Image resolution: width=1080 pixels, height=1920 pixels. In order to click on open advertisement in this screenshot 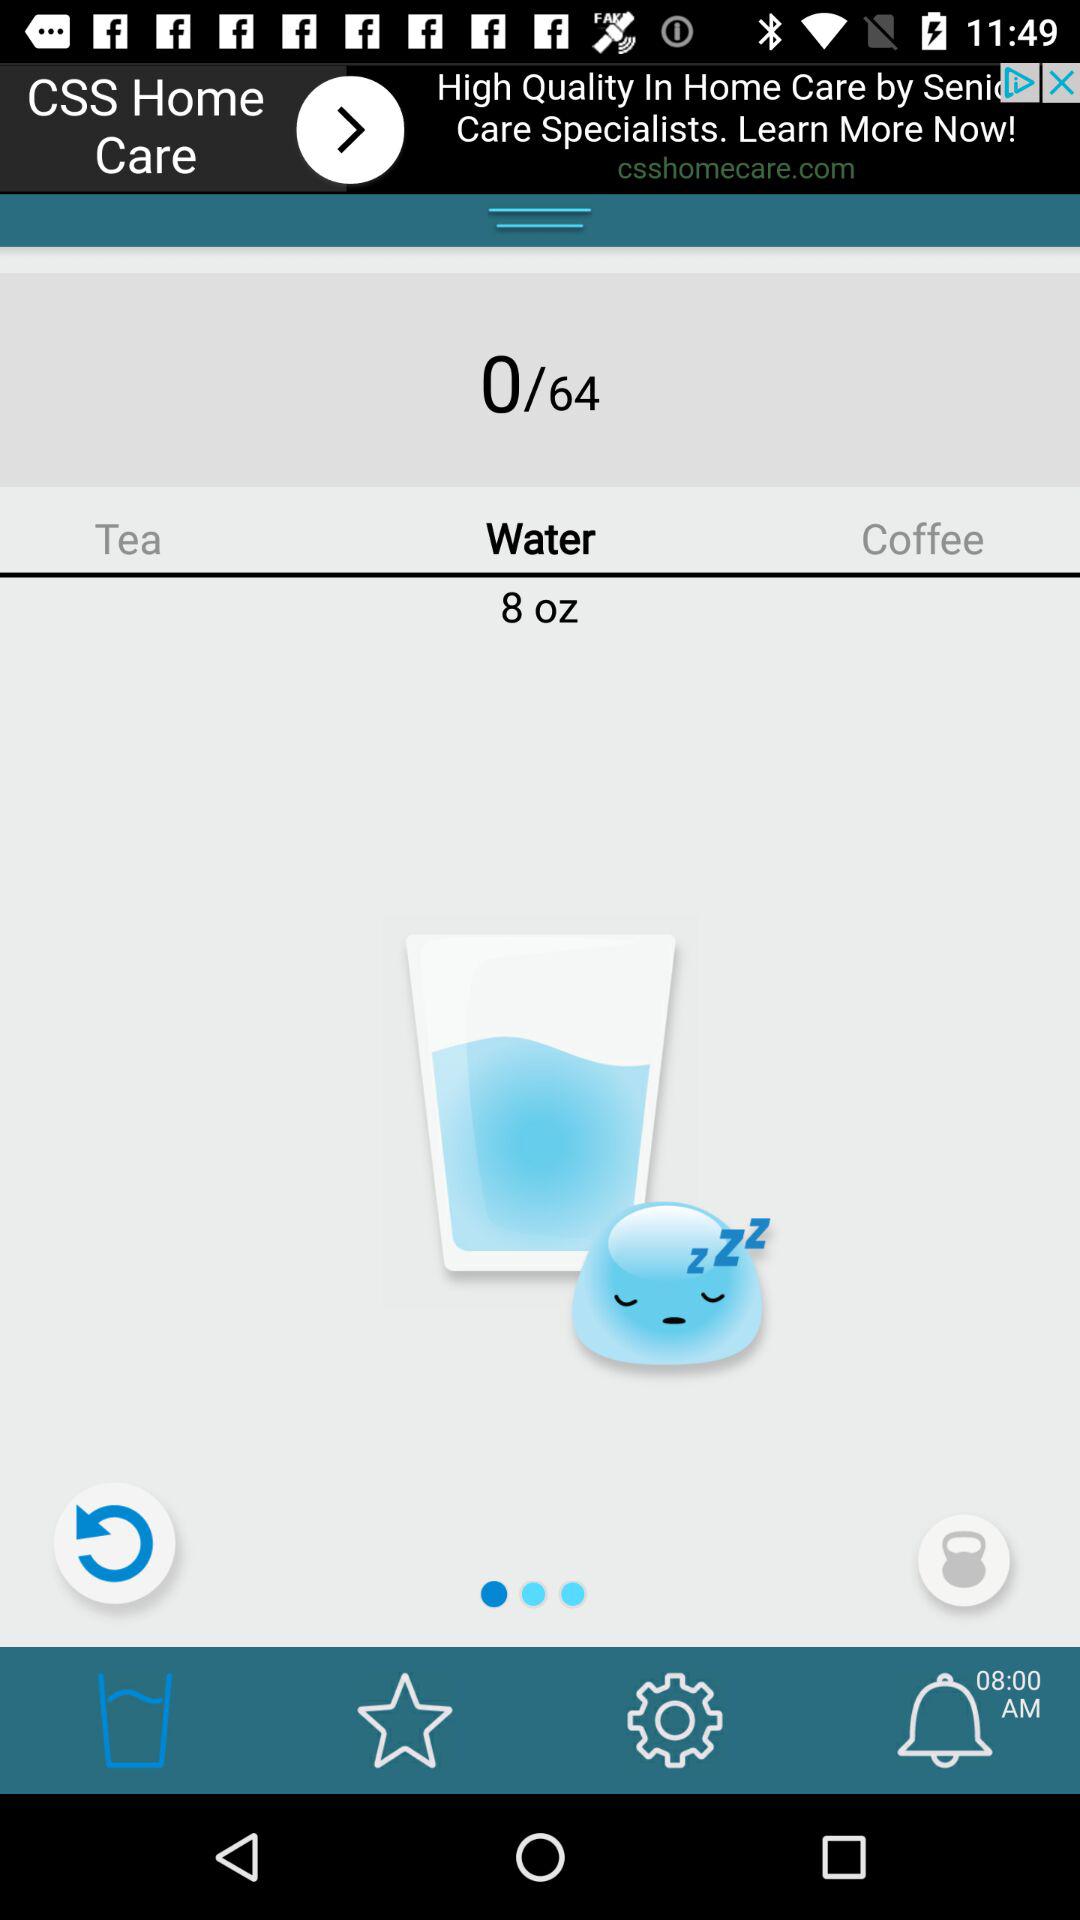, I will do `click(540, 128)`.